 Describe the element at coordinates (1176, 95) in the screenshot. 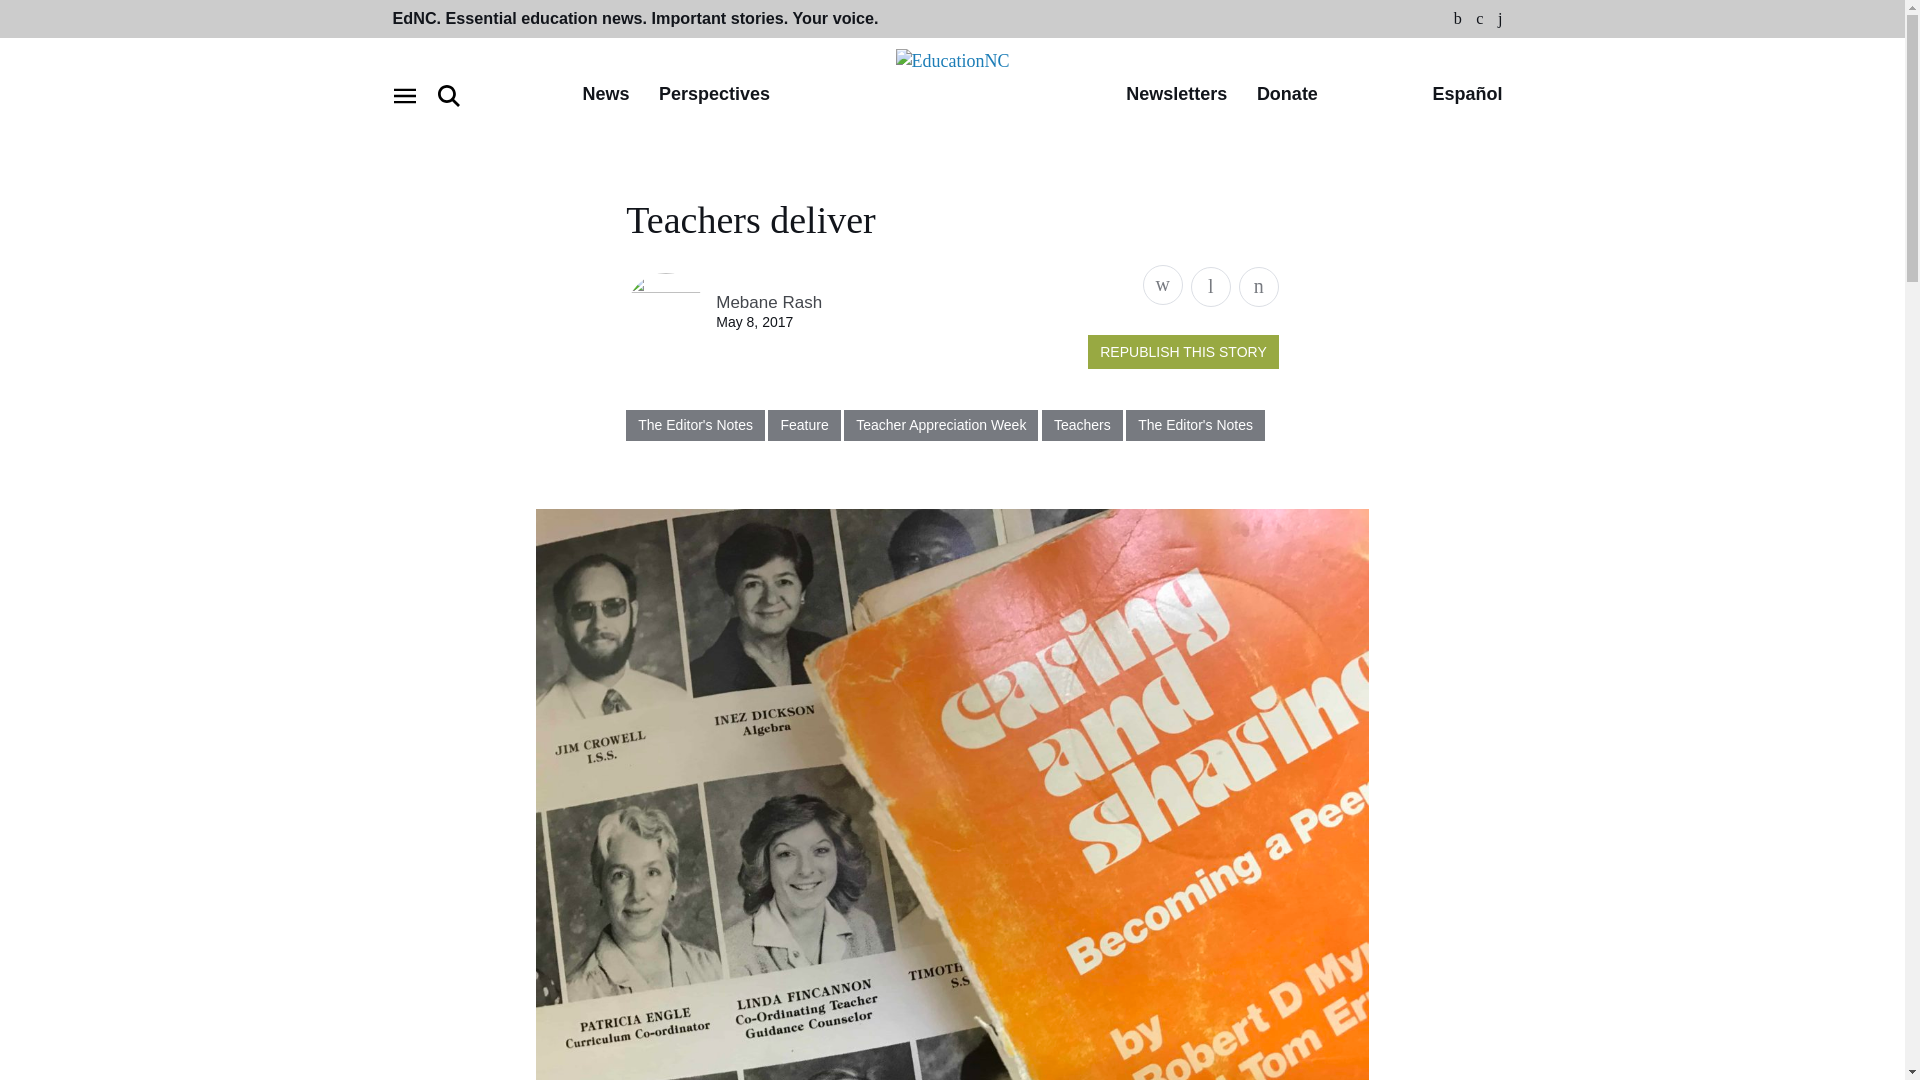

I see `Newsletters` at that location.